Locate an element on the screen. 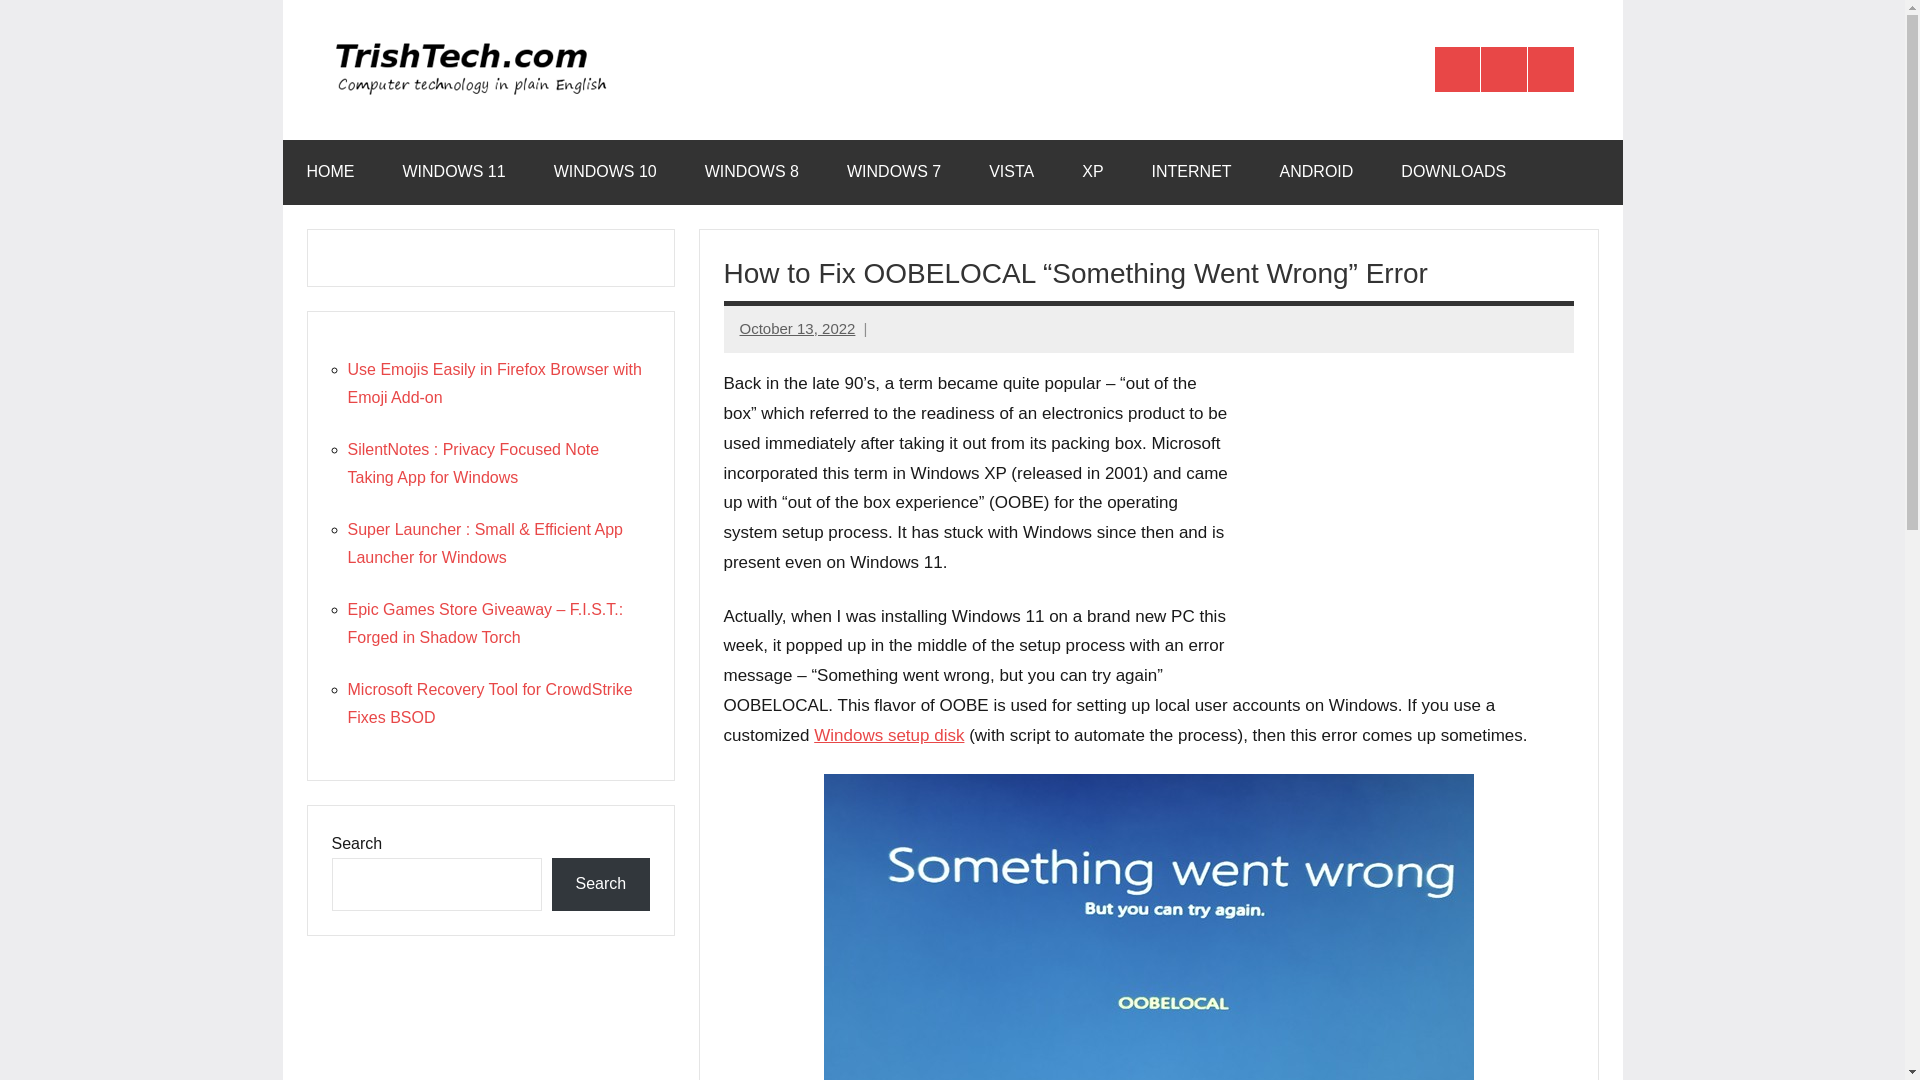 The width and height of the screenshot is (1920, 1080). WINDOWS 8 is located at coordinates (752, 172).